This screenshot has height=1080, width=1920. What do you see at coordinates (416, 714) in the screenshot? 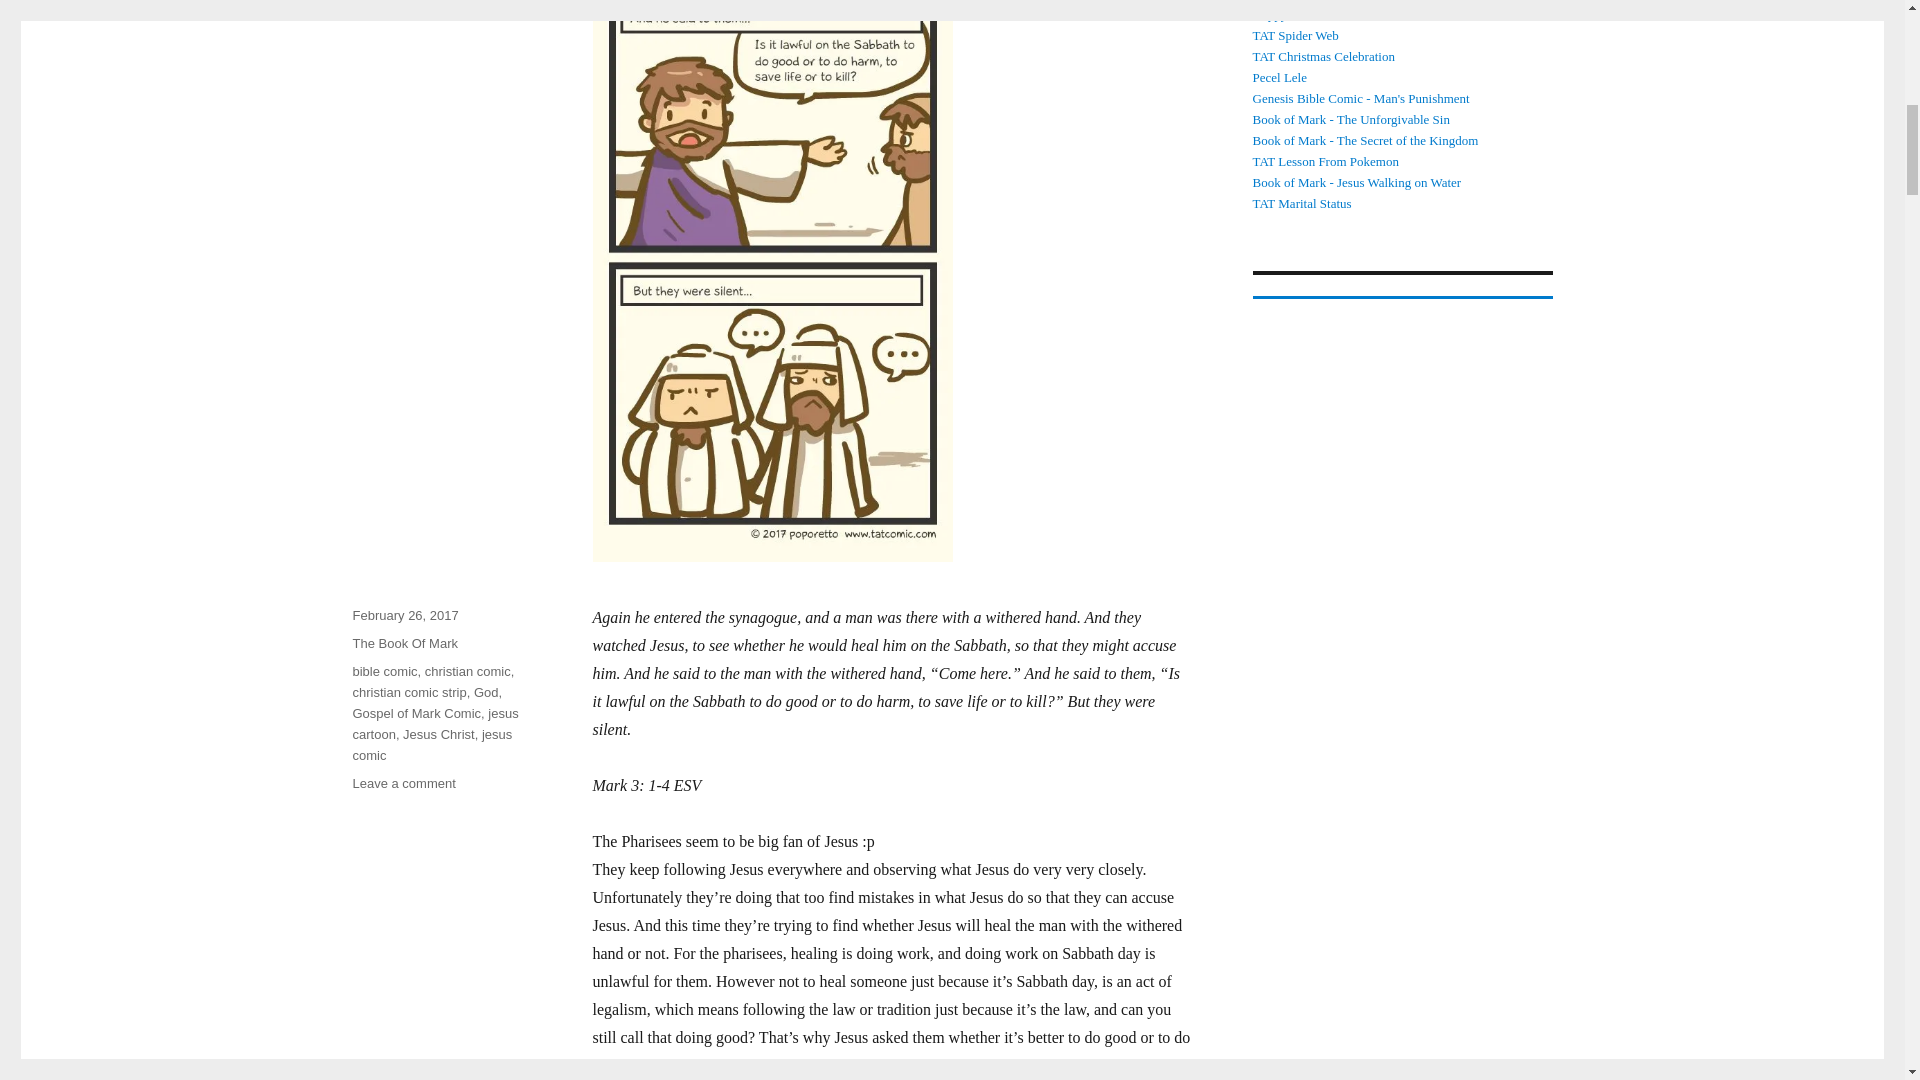
I see `Gospel of Mark Comic` at bounding box center [416, 714].